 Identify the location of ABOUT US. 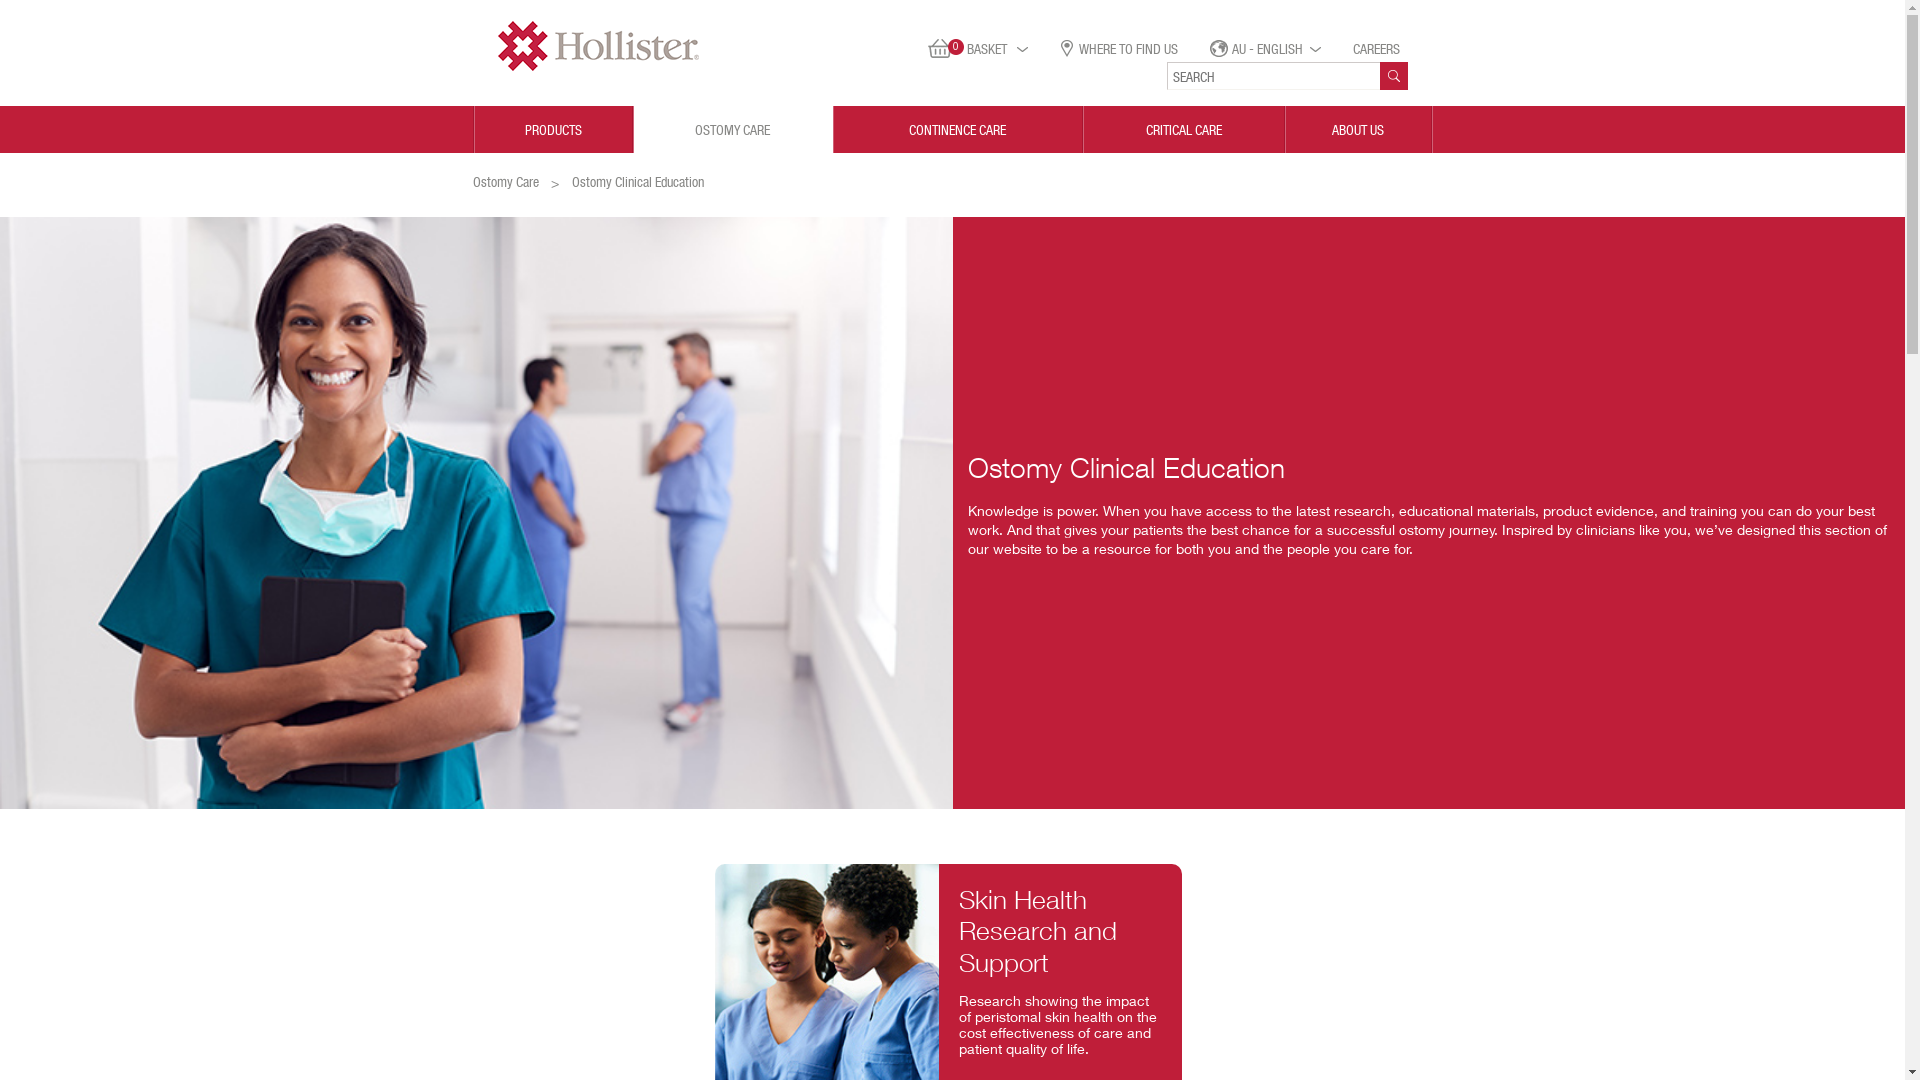
(1359, 130).